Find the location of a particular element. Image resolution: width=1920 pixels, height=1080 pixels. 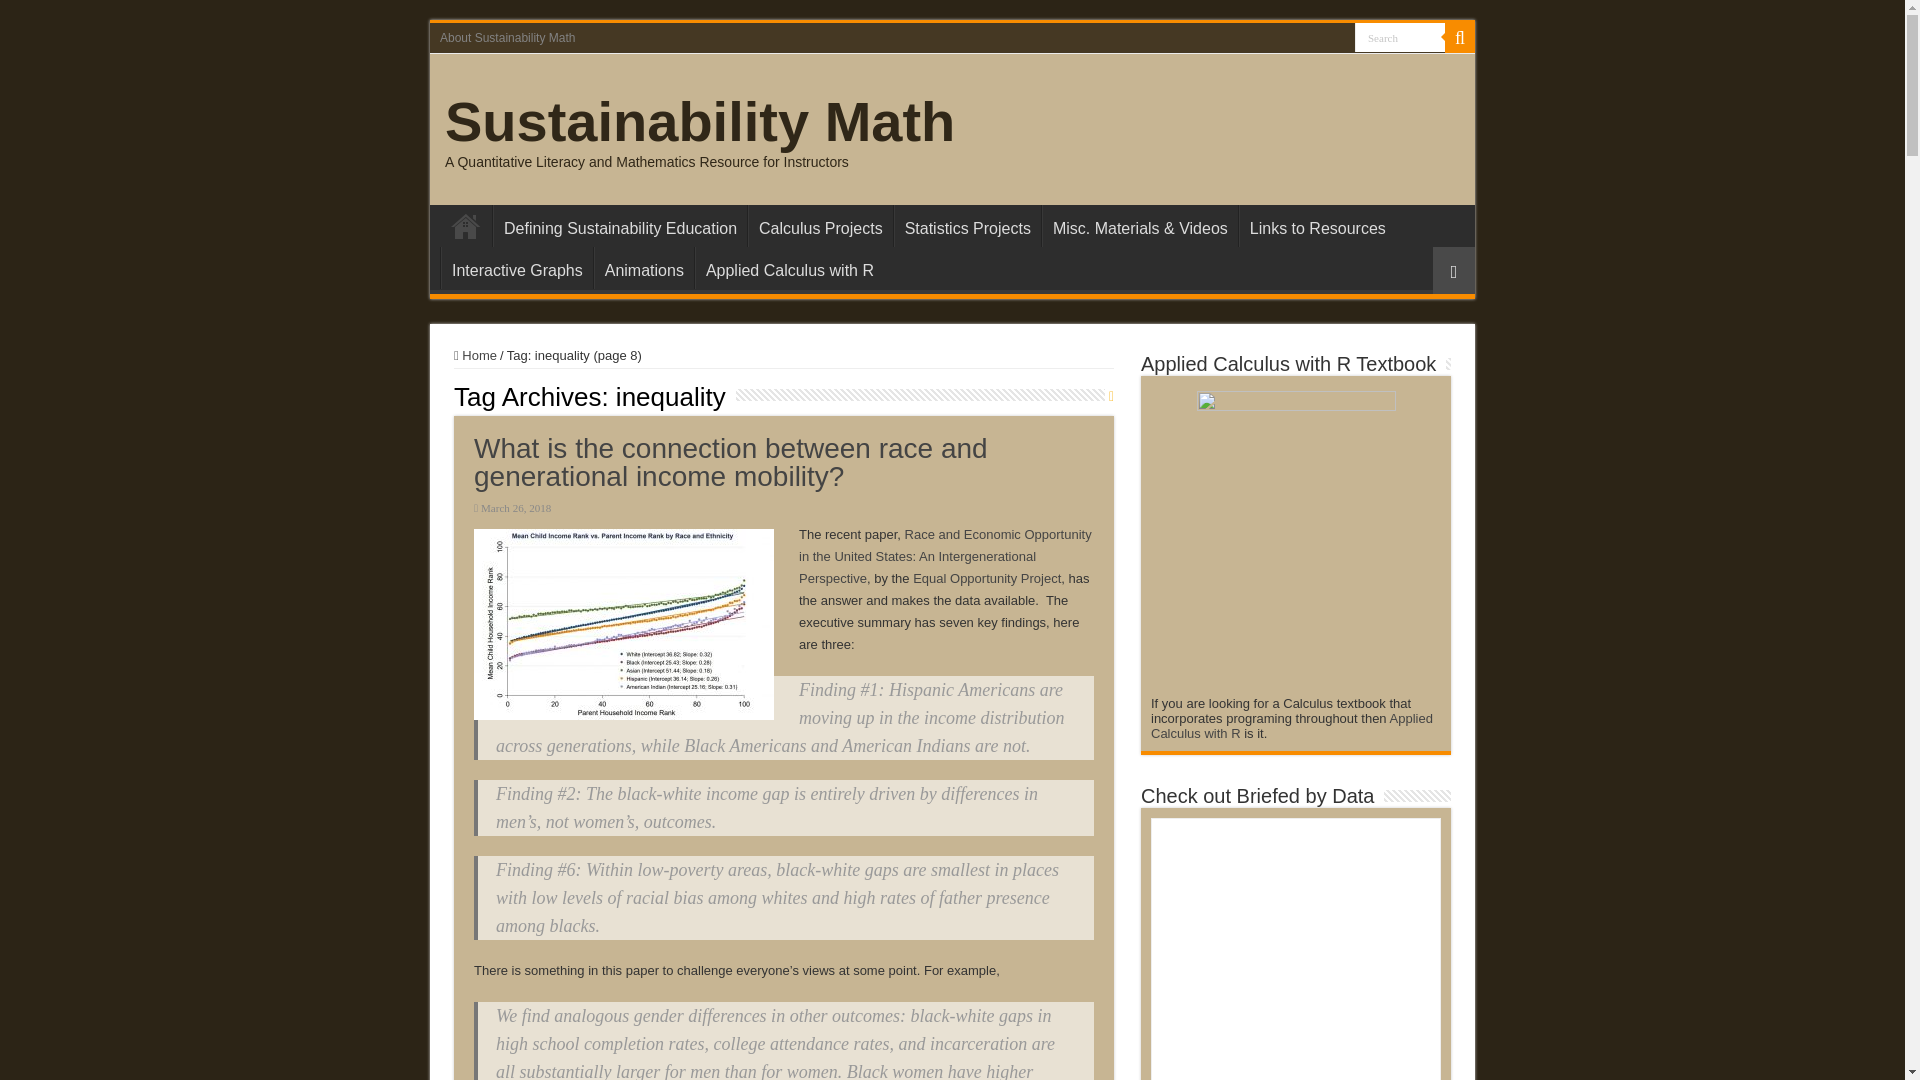

About Sustainability Math is located at coordinates (508, 37).